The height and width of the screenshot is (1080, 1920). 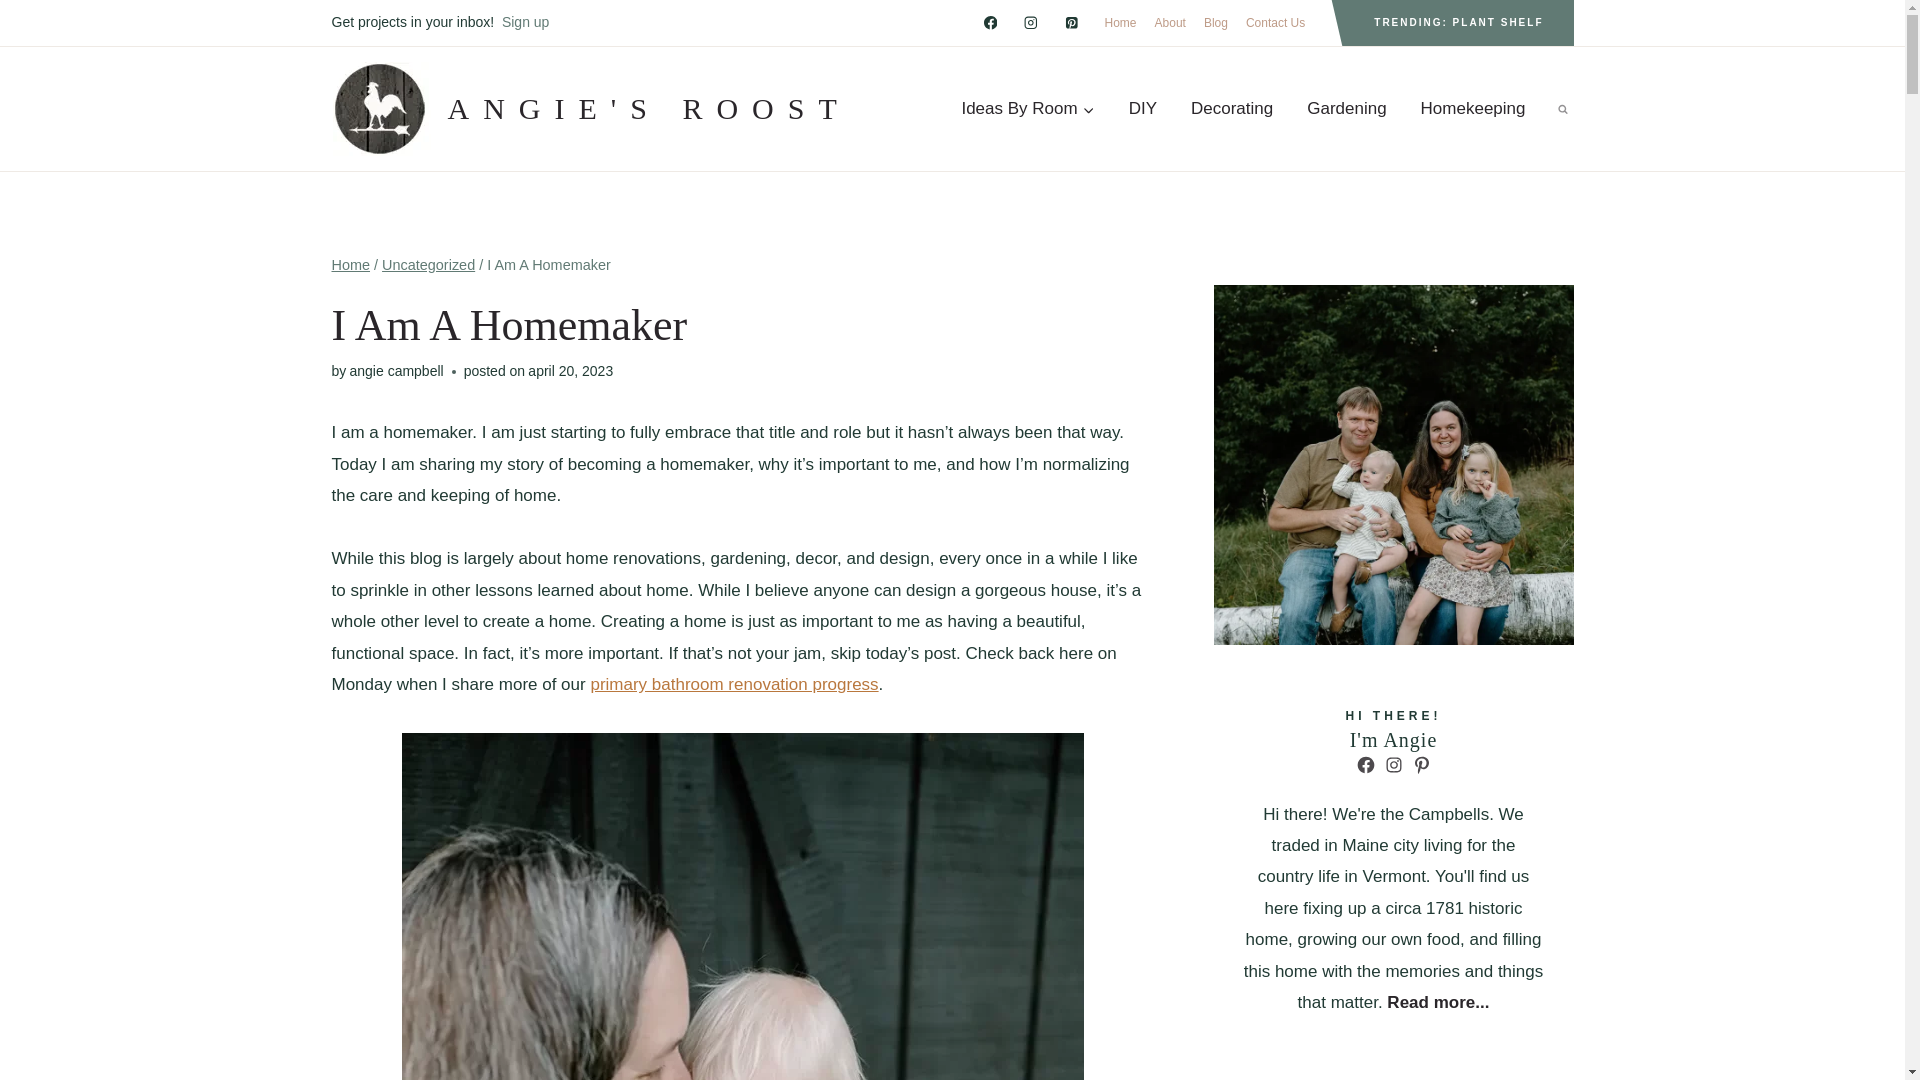 What do you see at coordinates (1028, 109) in the screenshot?
I see `Ideas By Room` at bounding box center [1028, 109].